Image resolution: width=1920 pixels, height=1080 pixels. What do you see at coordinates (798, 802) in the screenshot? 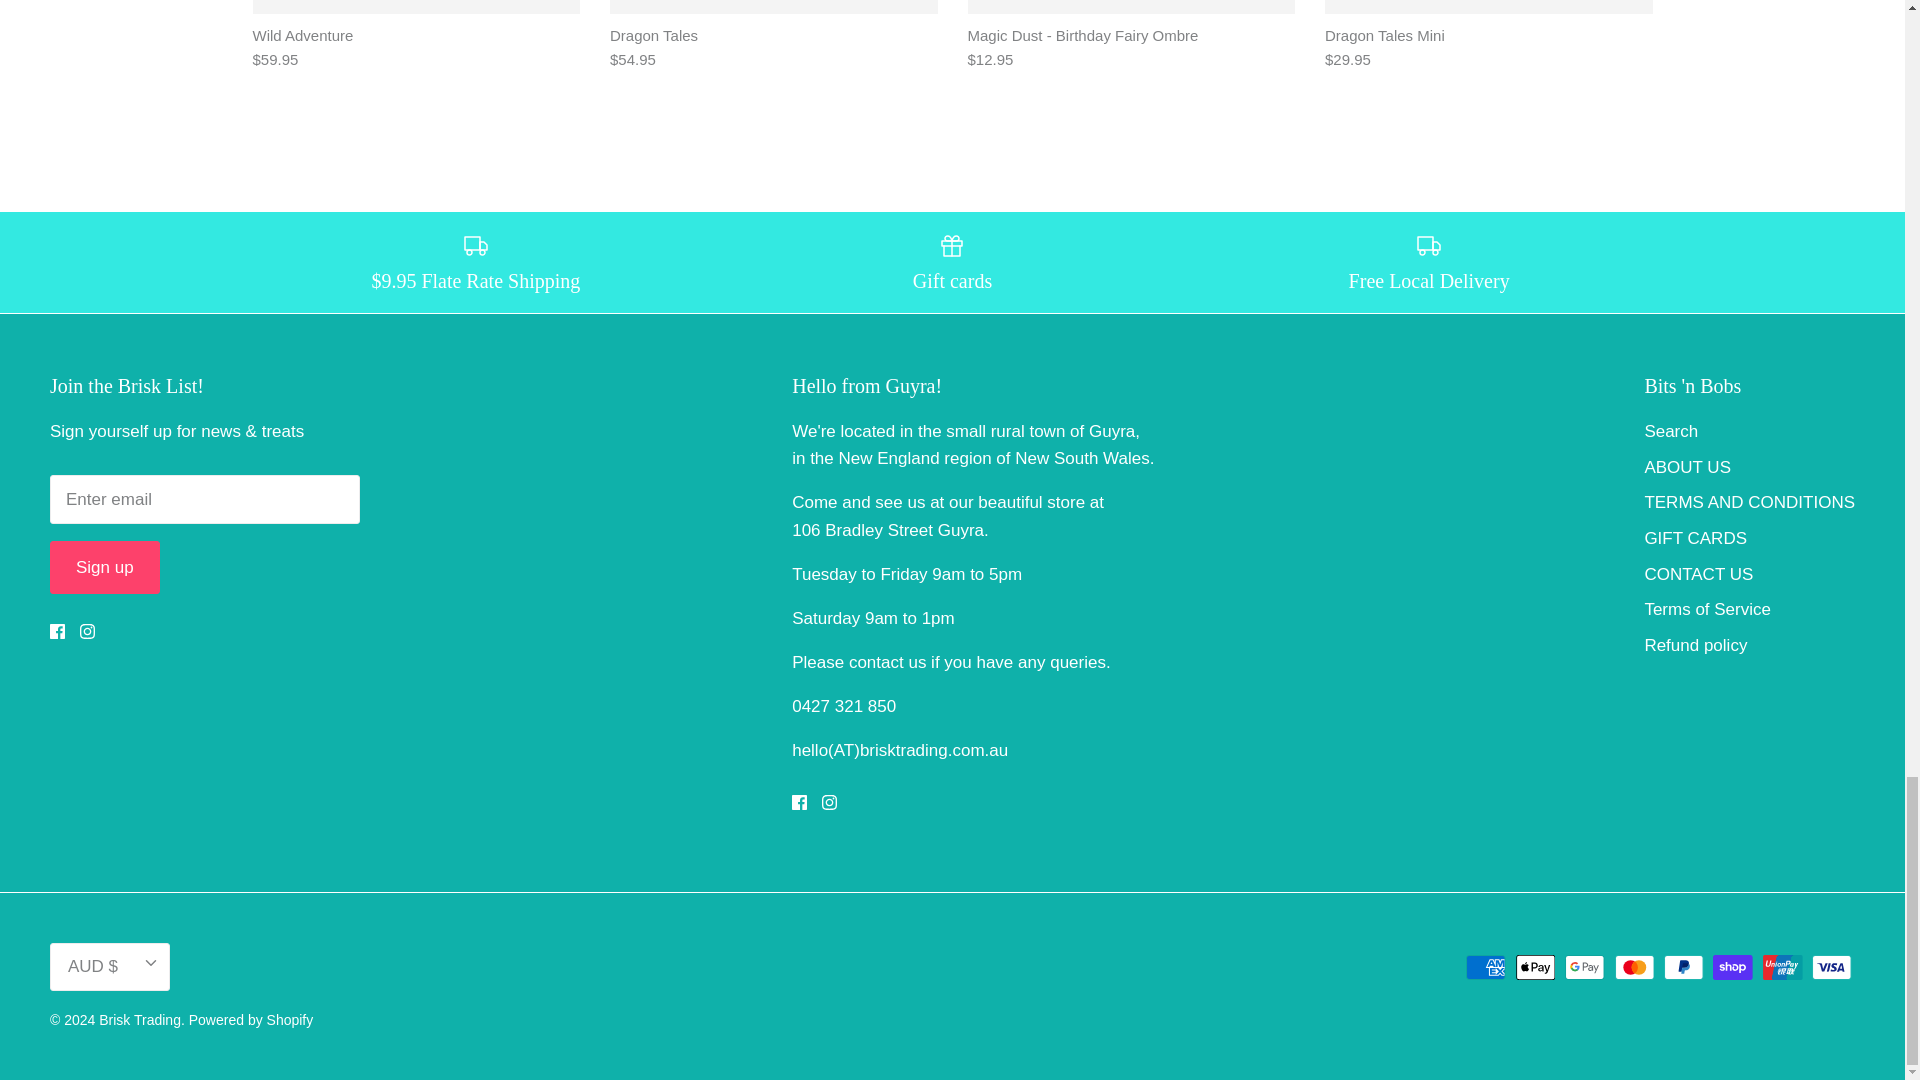
I see `Facebook` at bounding box center [798, 802].